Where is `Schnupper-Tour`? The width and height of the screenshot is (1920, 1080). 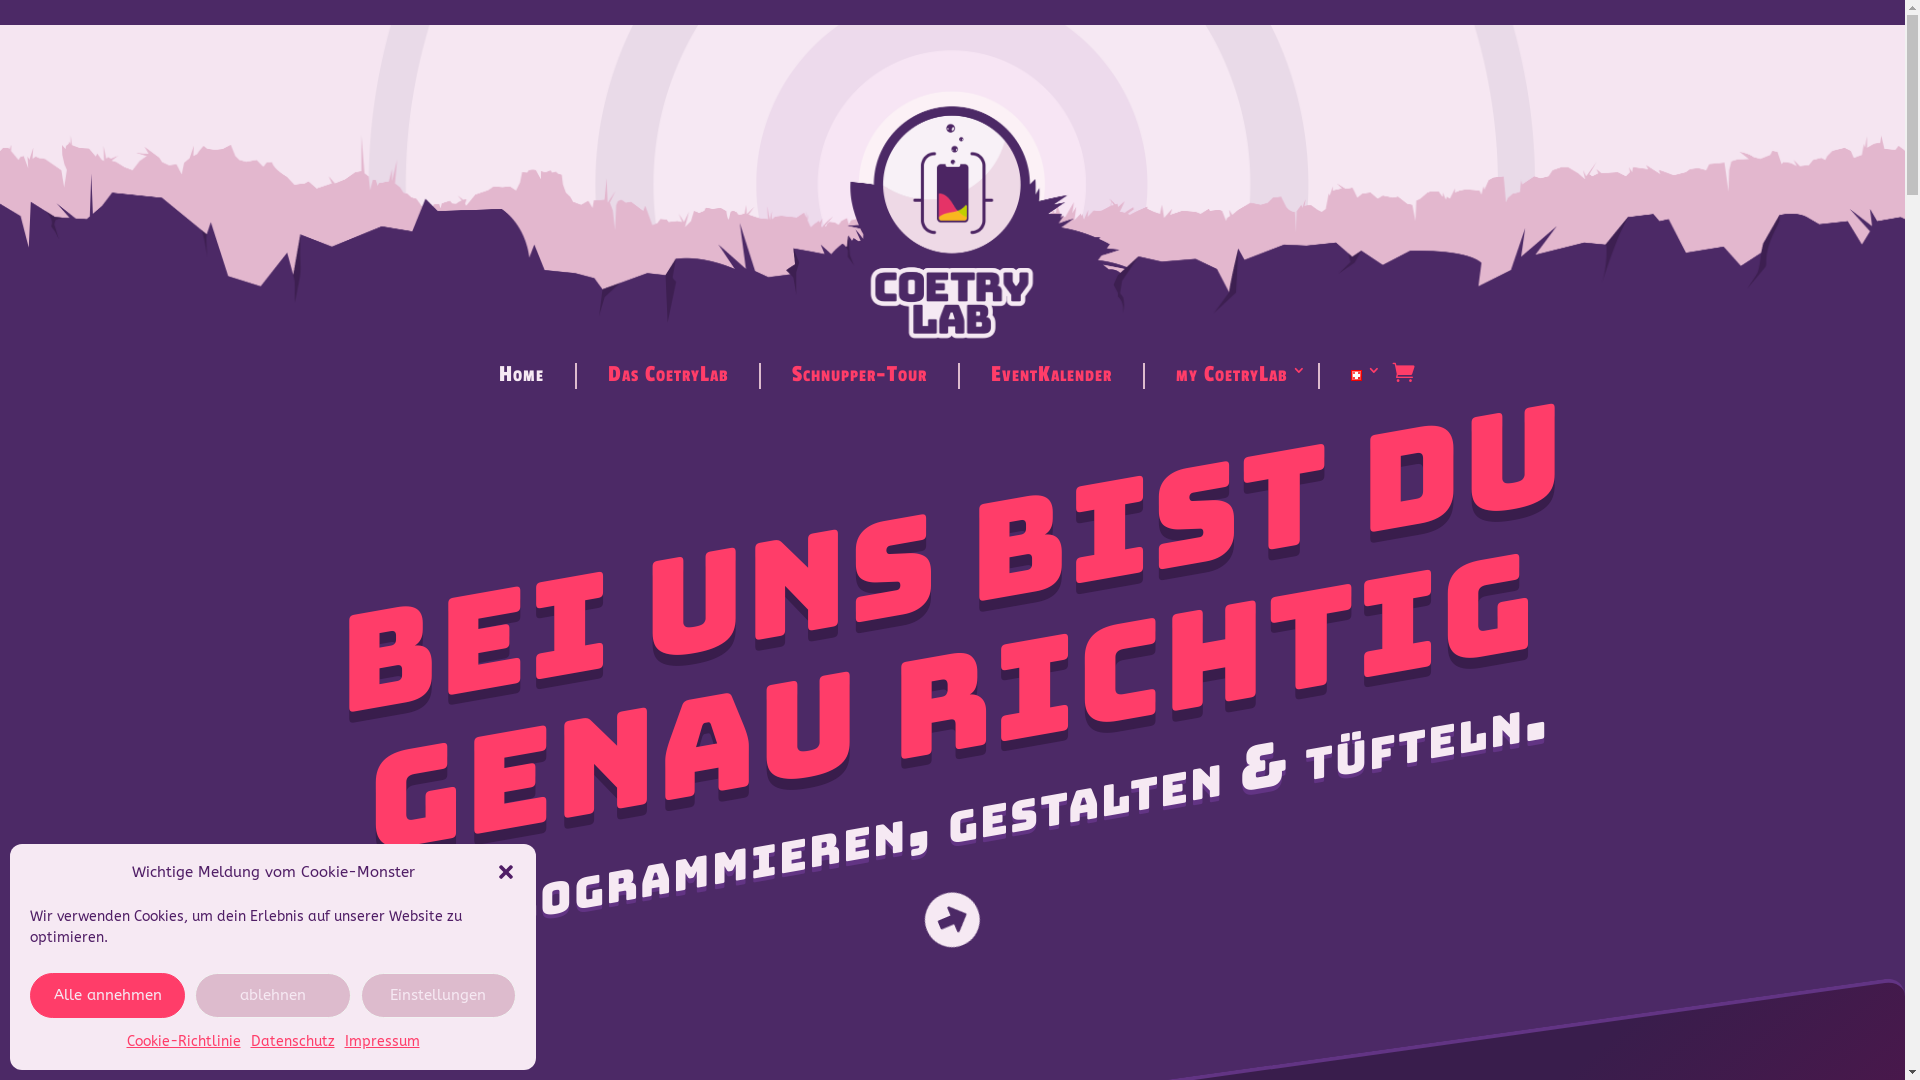 Schnupper-Tour is located at coordinates (860, 376).